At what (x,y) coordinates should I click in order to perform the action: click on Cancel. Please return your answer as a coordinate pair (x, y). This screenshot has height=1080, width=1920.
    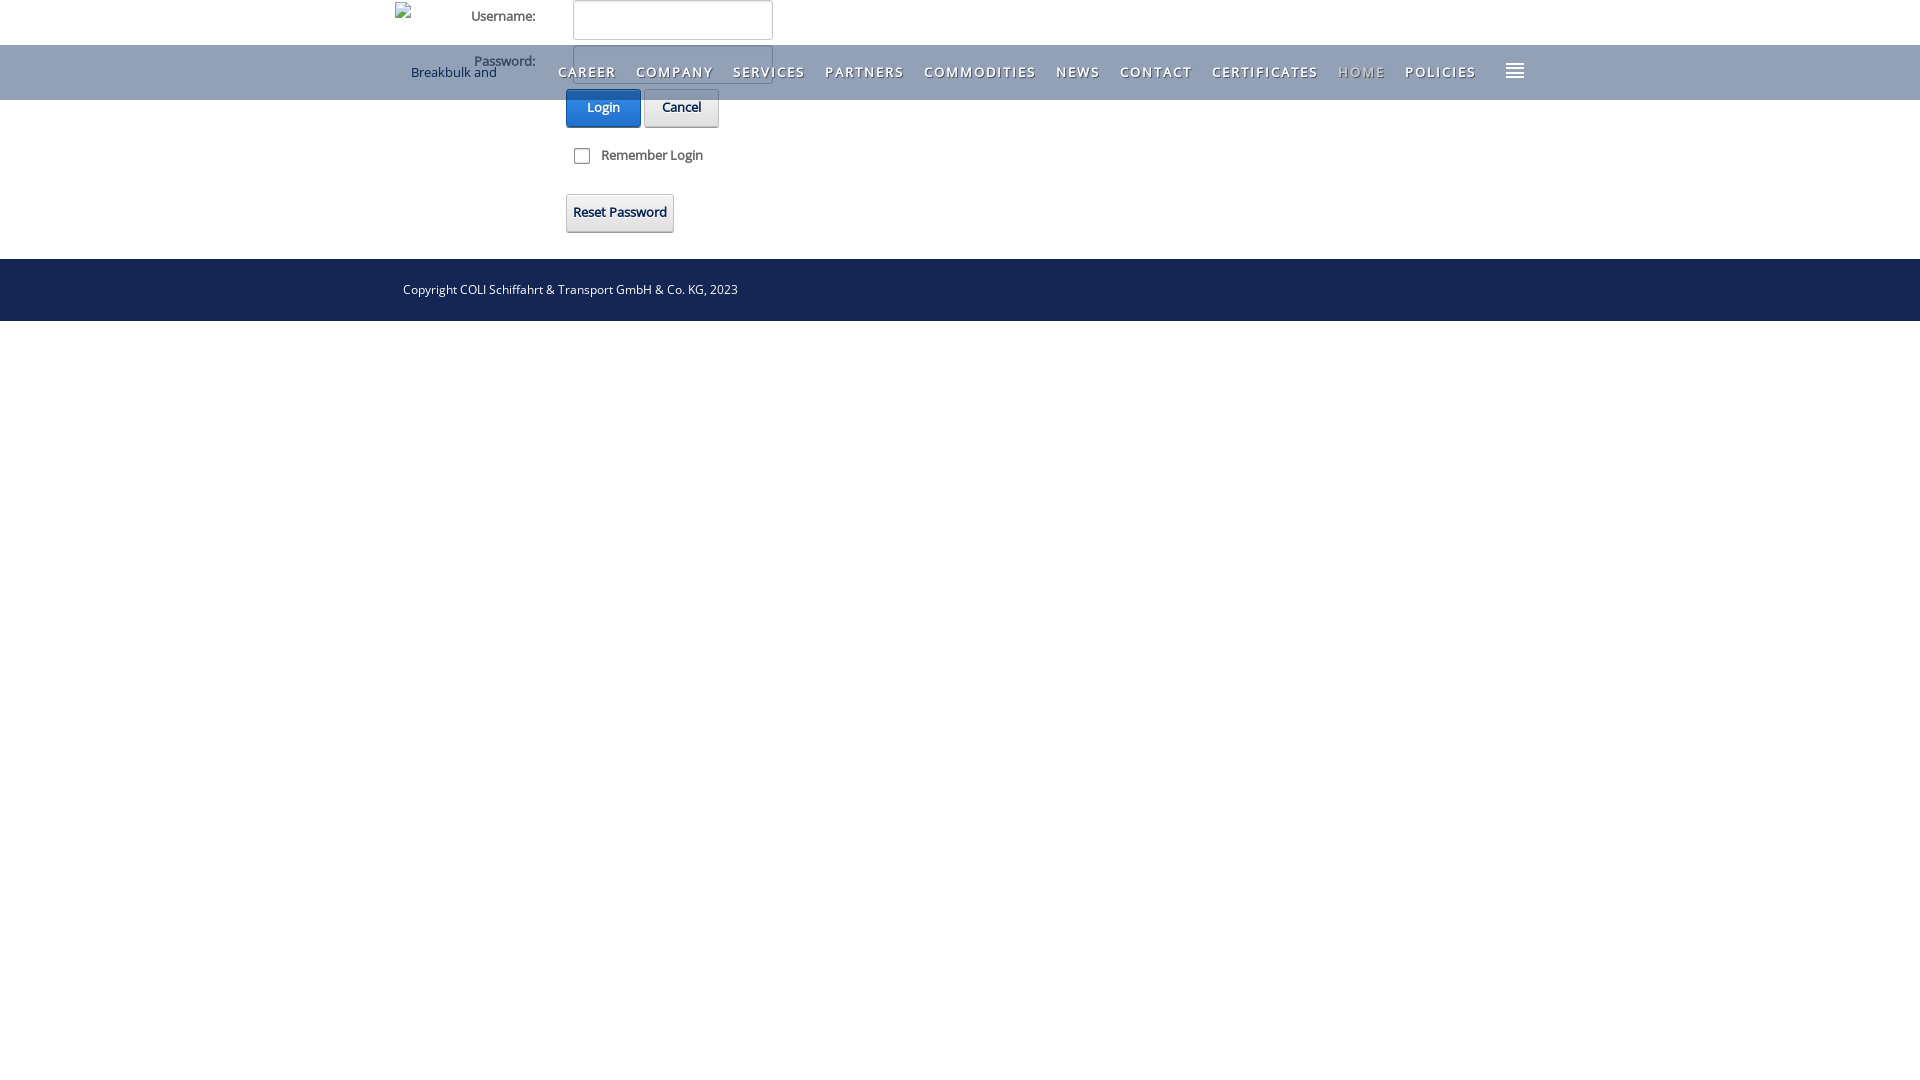
    Looking at the image, I should click on (682, 108).